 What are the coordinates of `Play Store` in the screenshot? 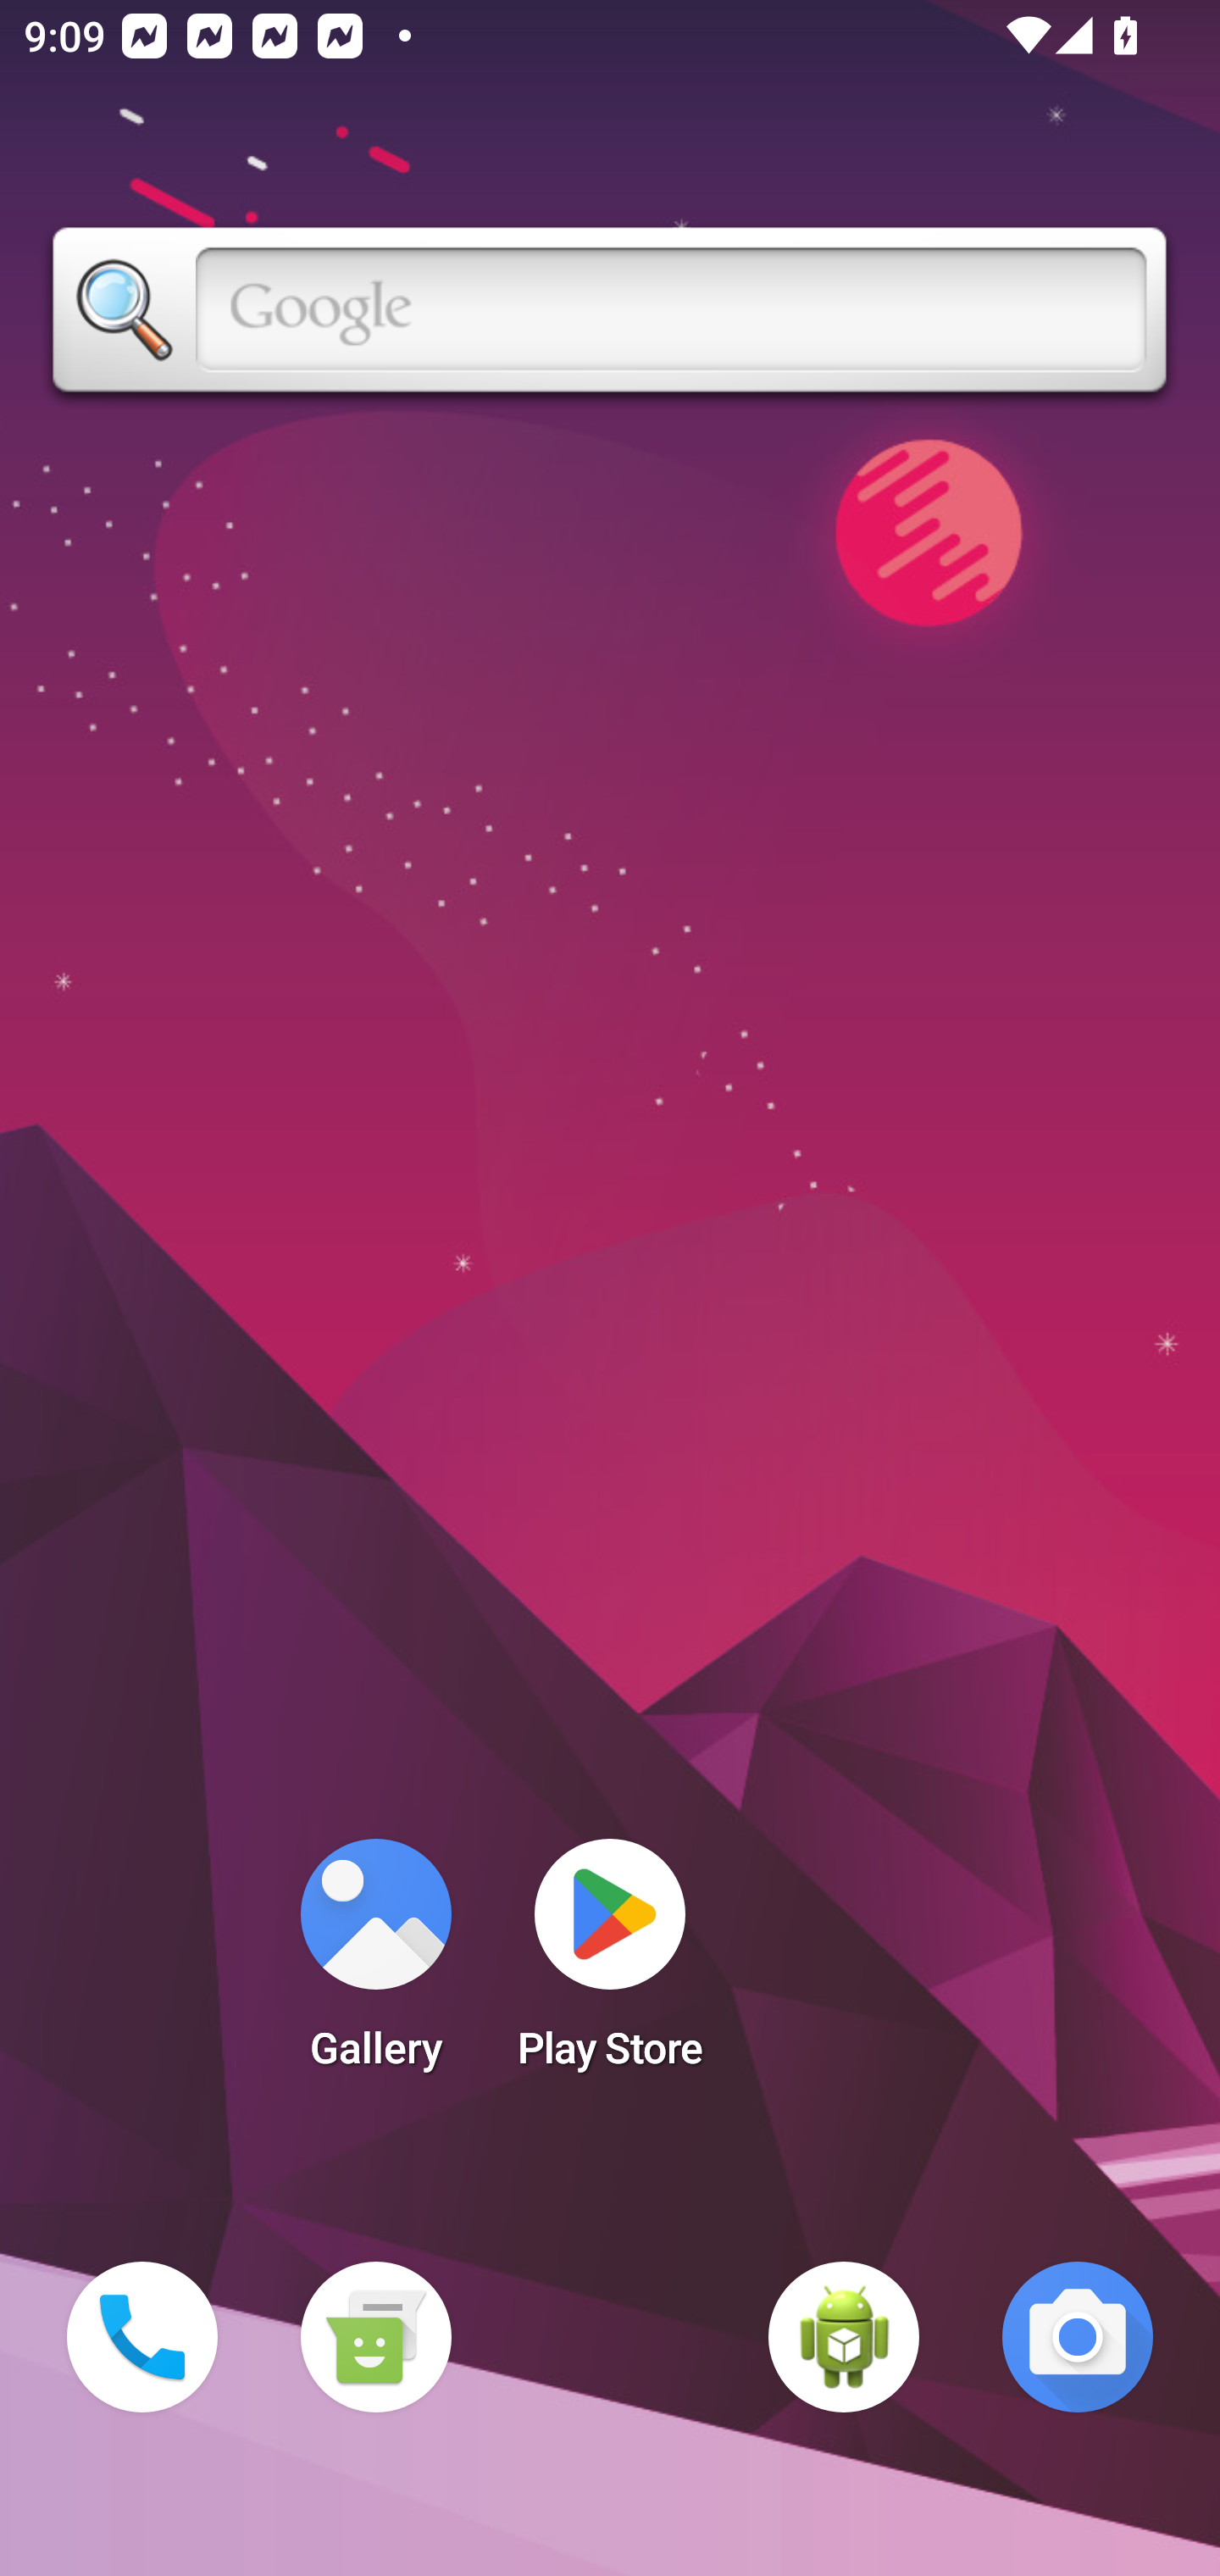 It's located at (610, 1964).